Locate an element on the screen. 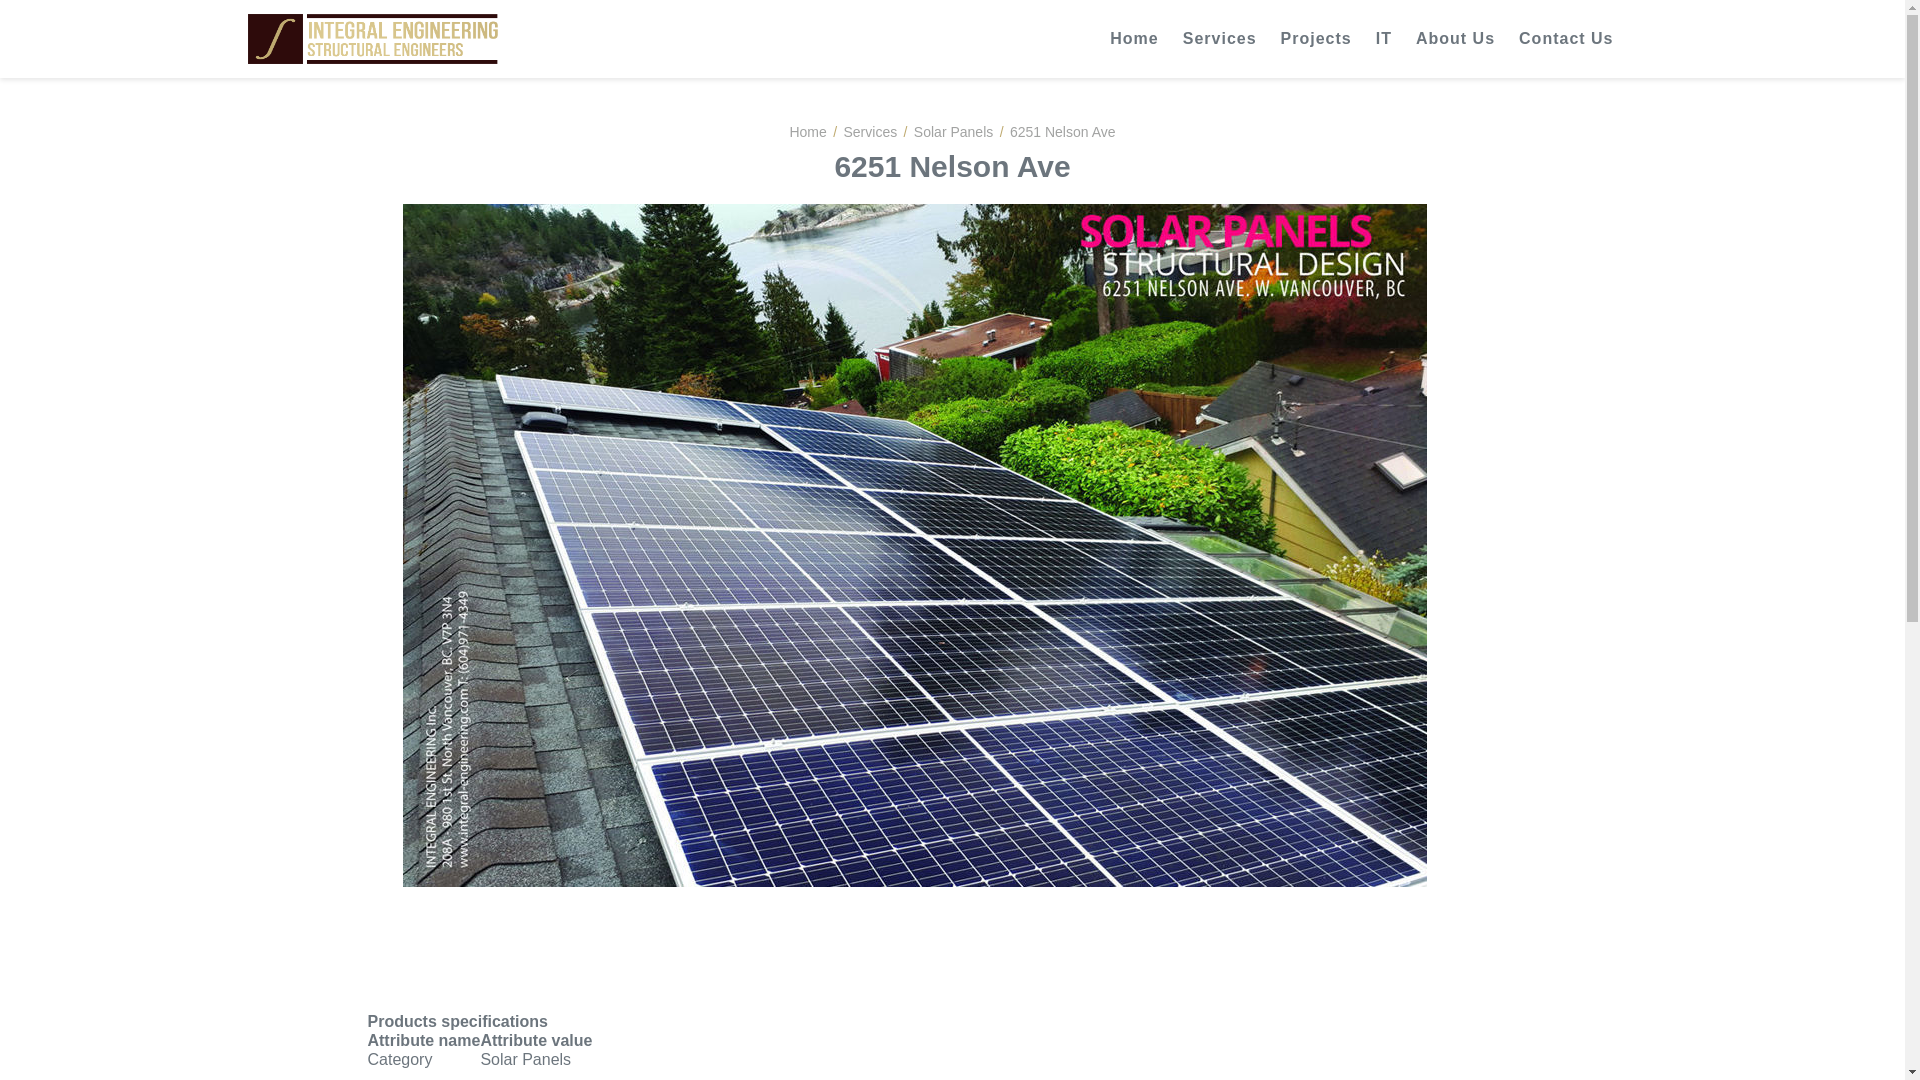  Projects is located at coordinates (1316, 38).